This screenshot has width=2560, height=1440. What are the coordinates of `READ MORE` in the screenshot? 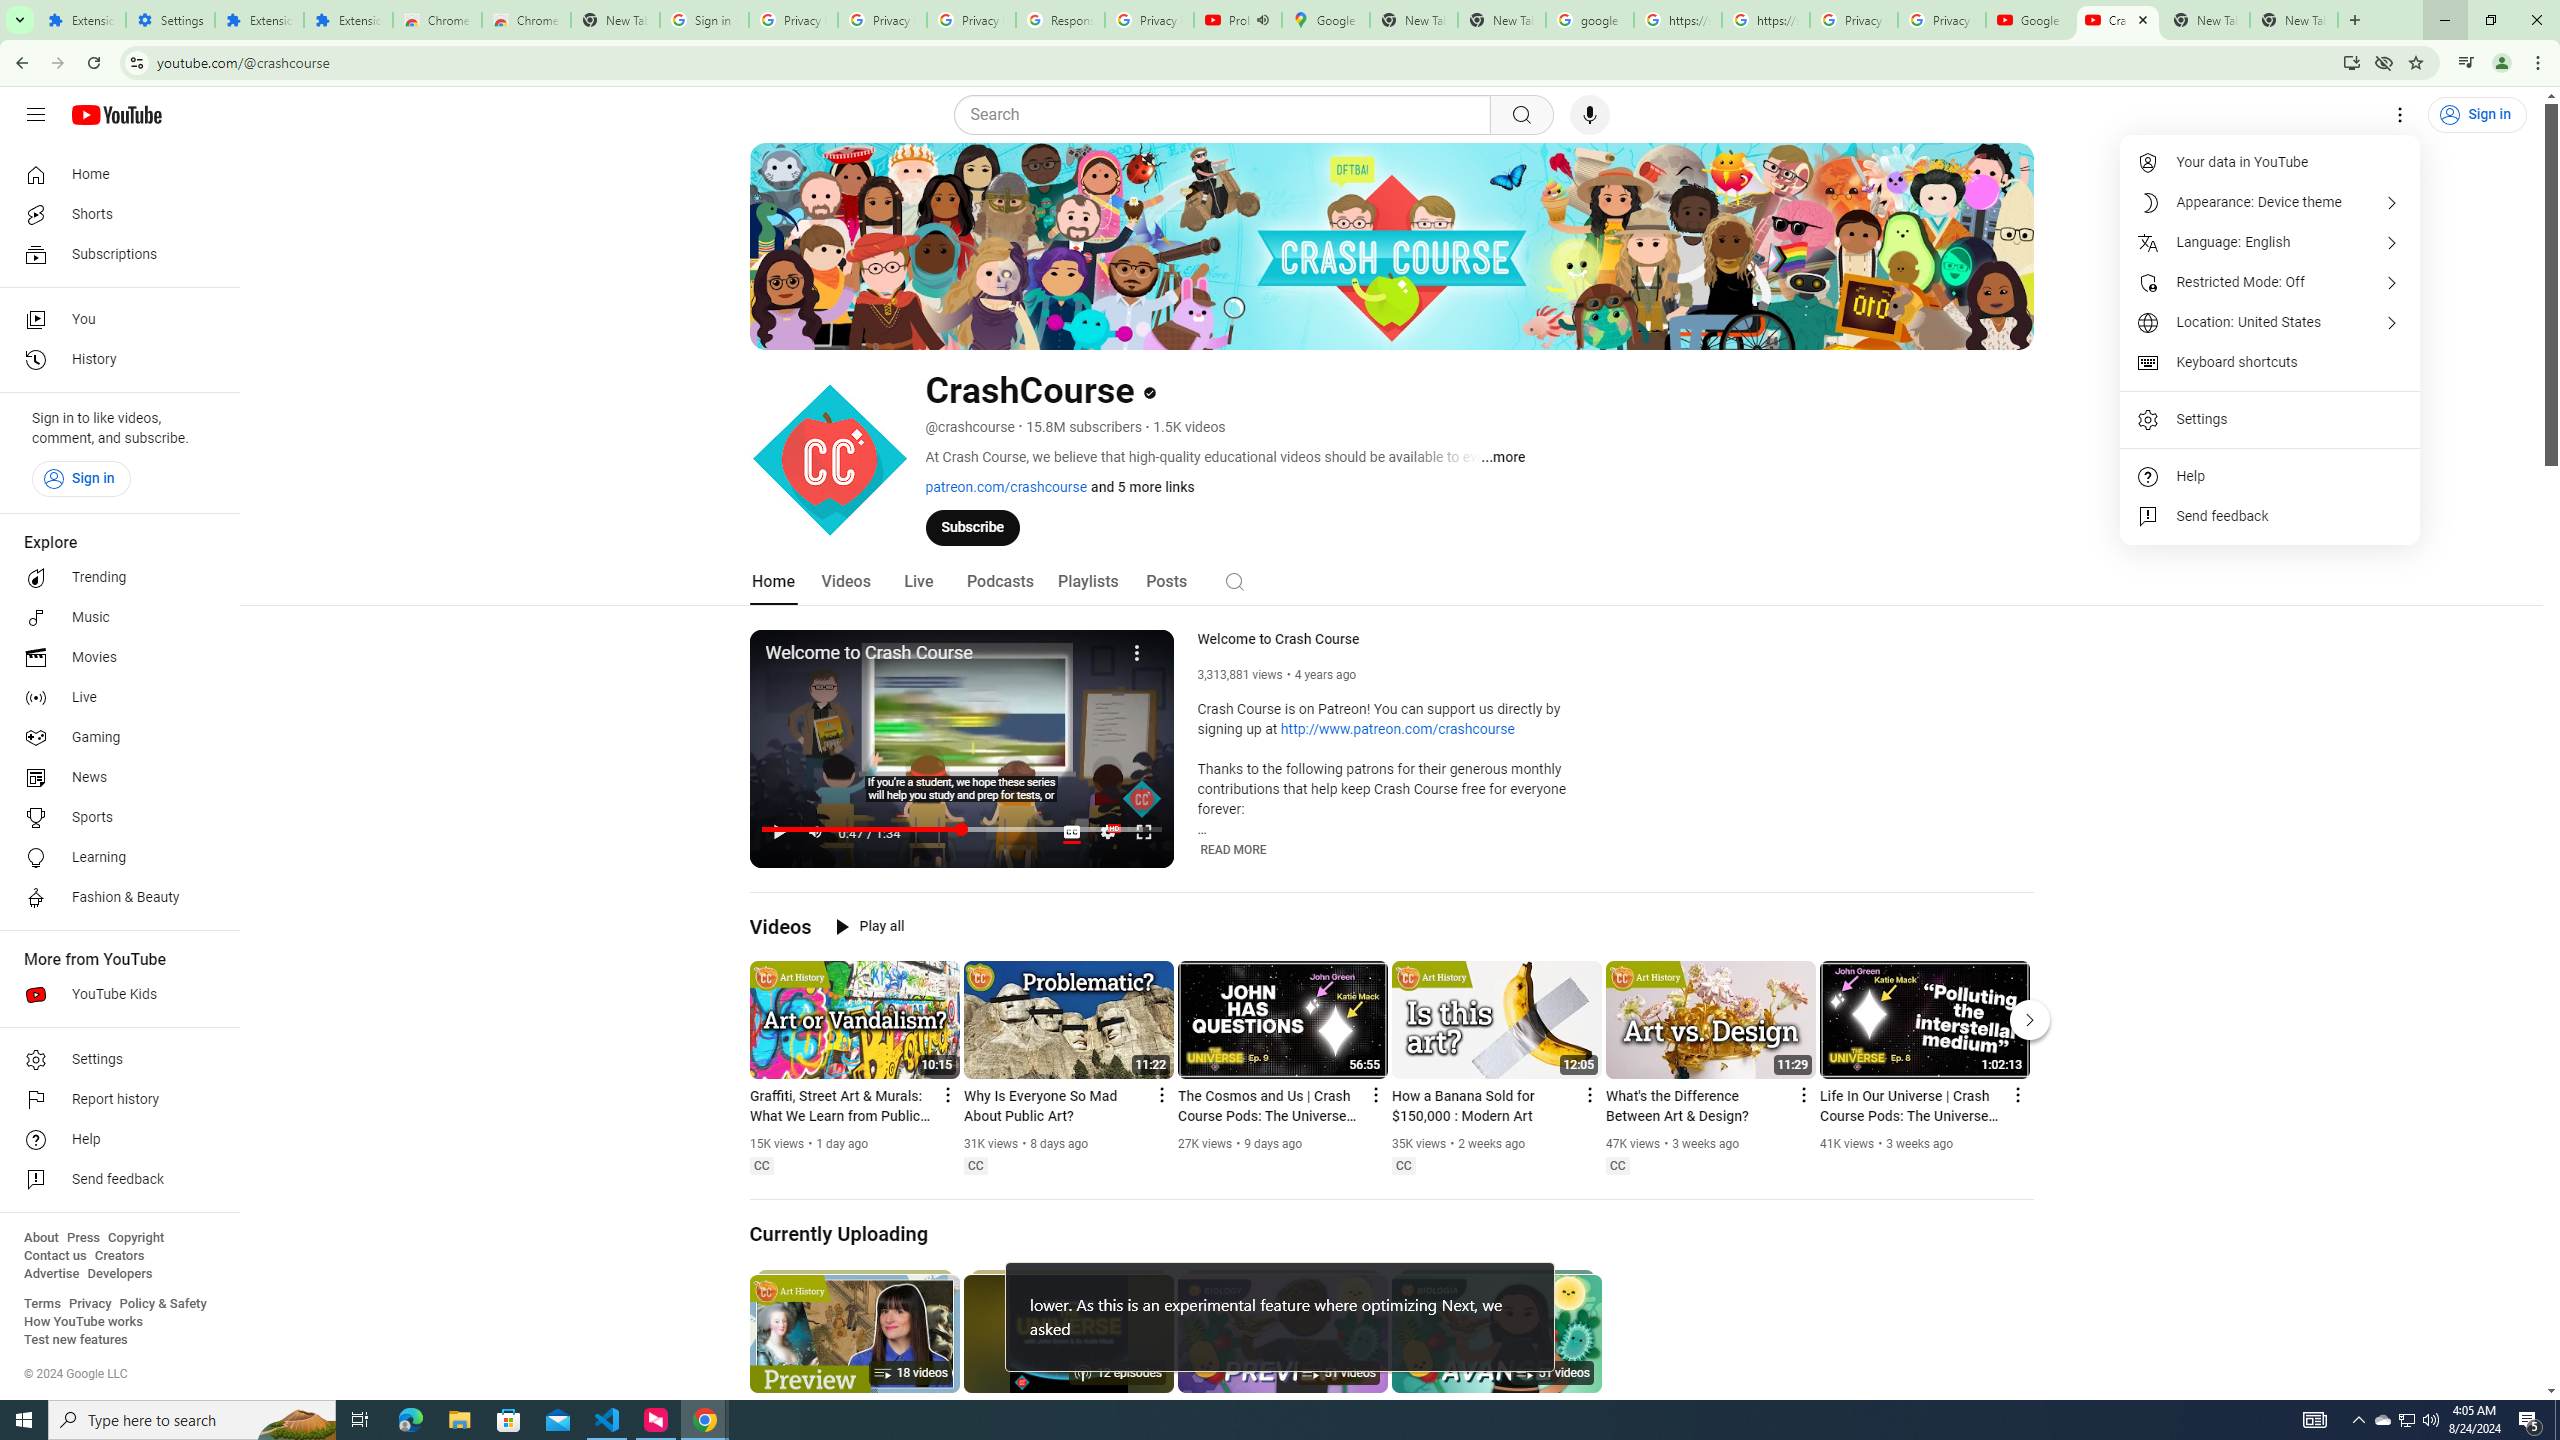 It's located at (1234, 849).